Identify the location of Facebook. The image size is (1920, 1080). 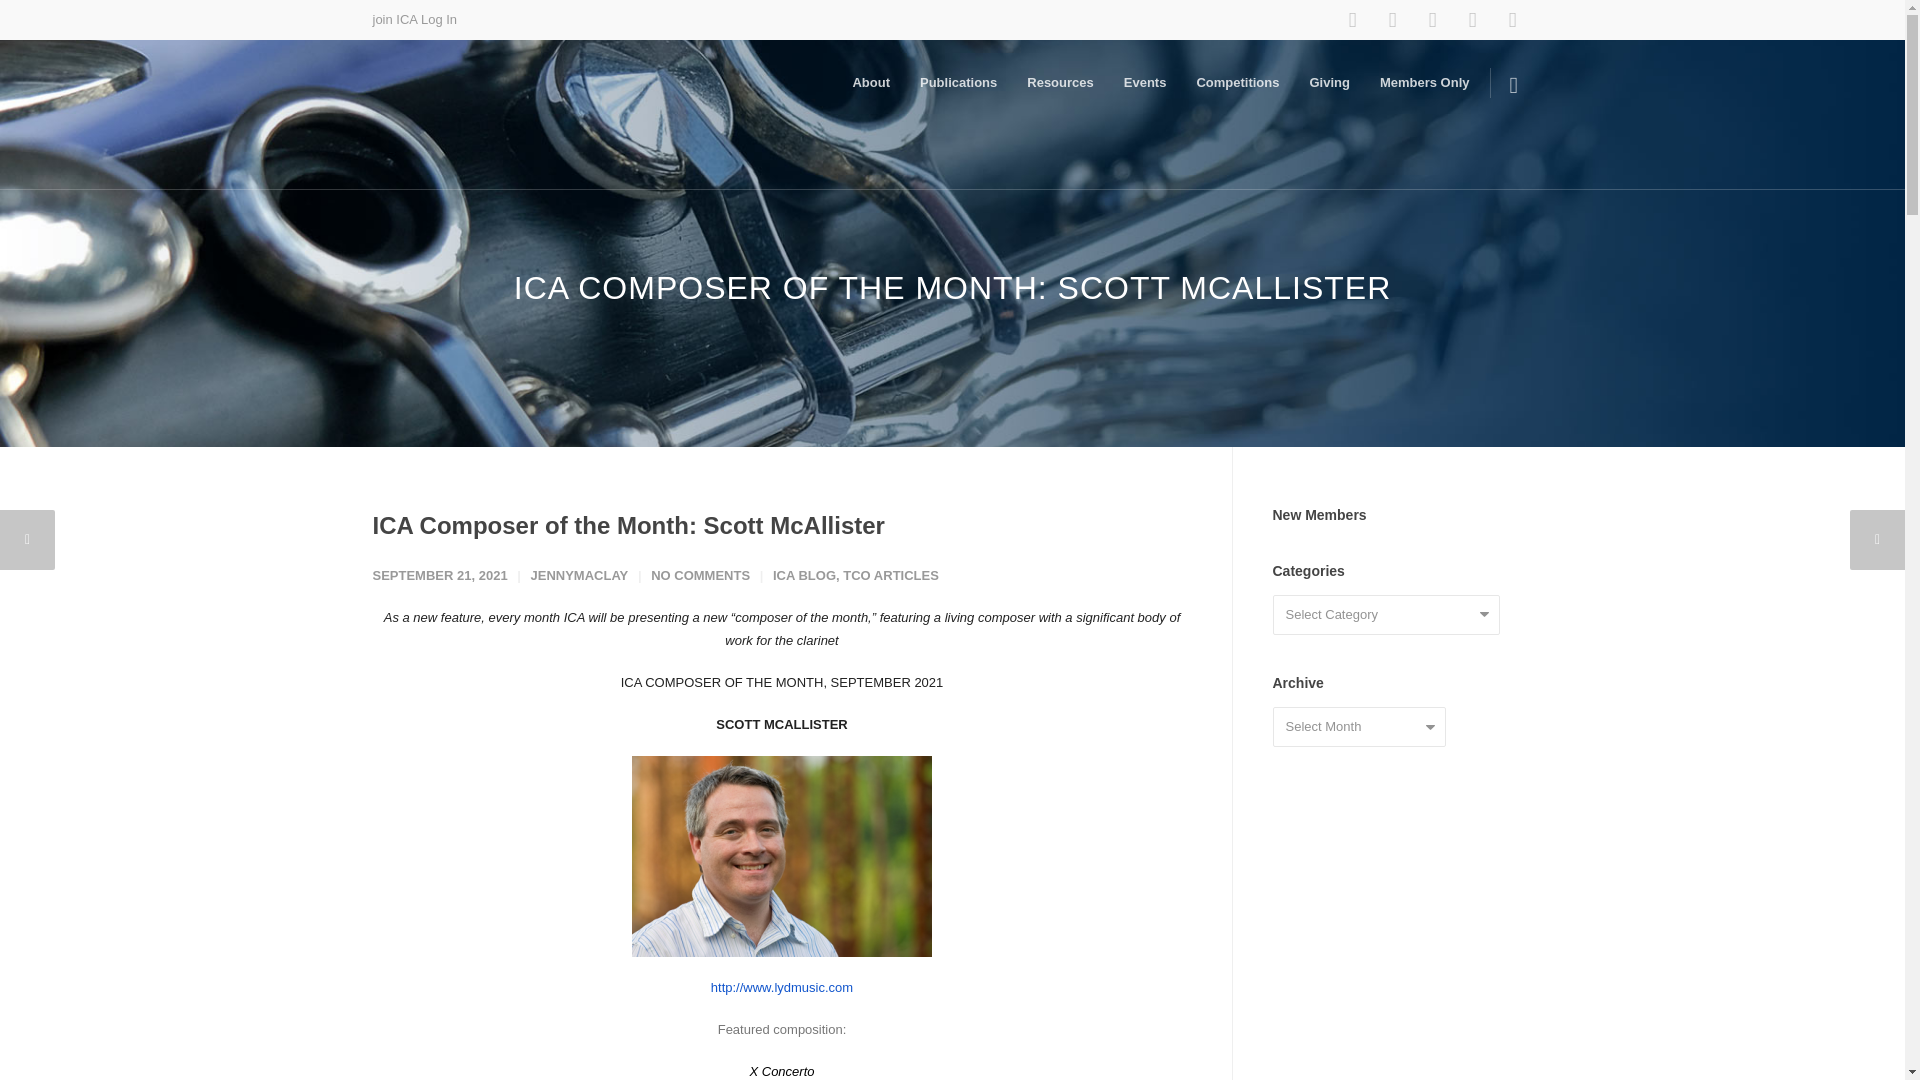
(1352, 20).